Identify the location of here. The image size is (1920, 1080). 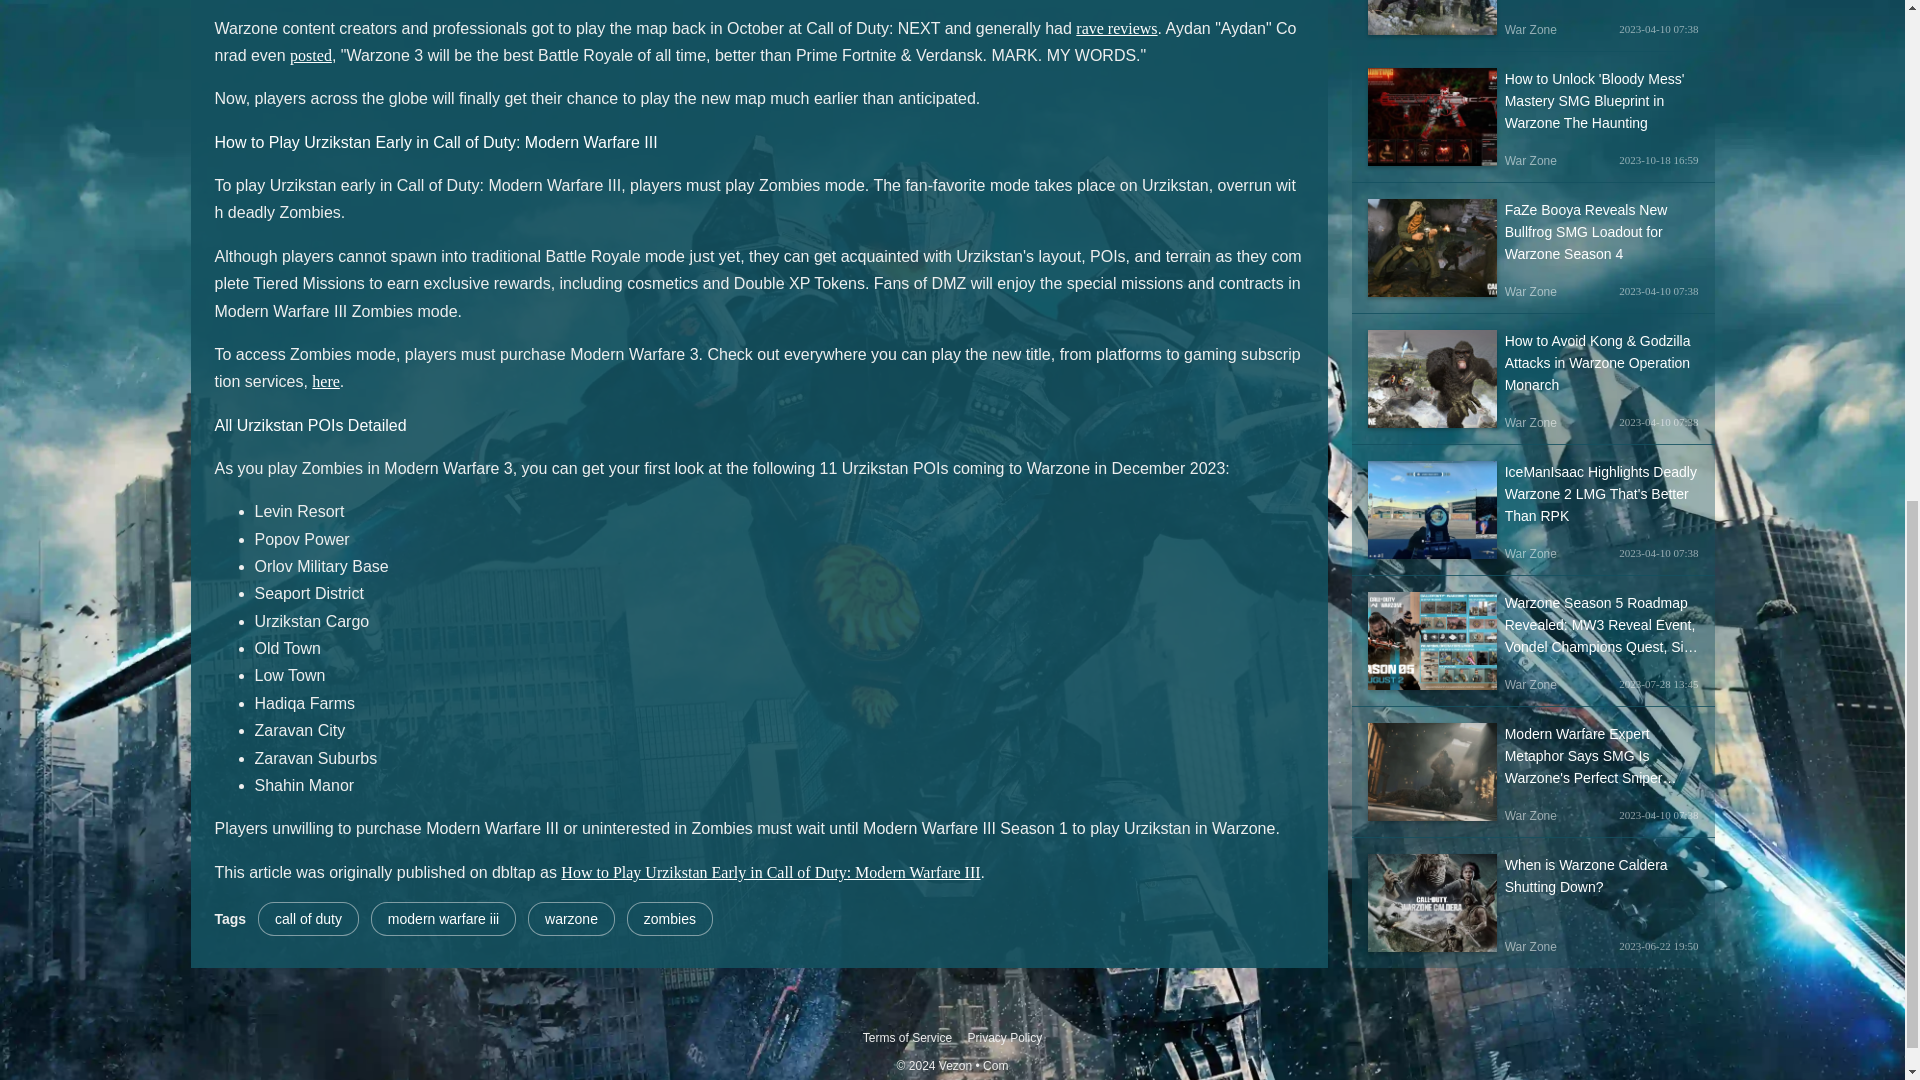
(325, 380).